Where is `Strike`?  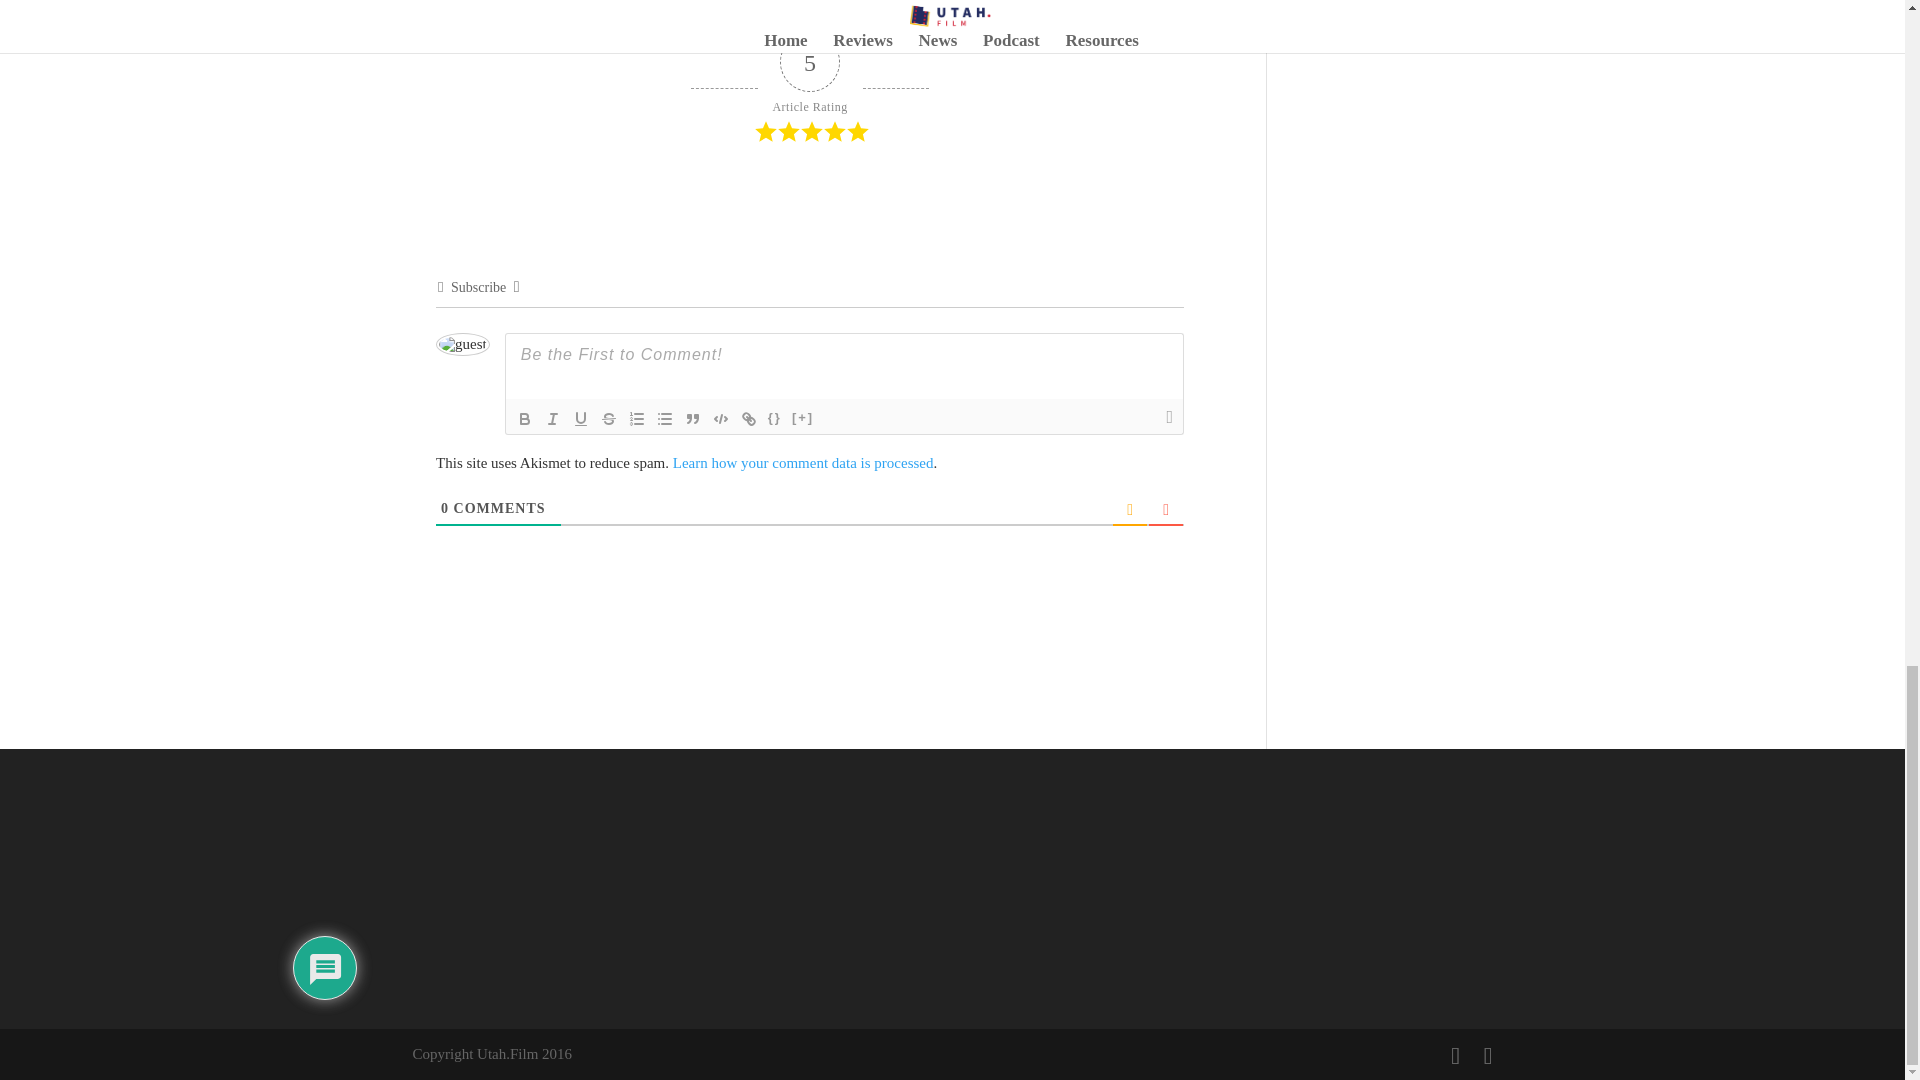 Strike is located at coordinates (608, 418).